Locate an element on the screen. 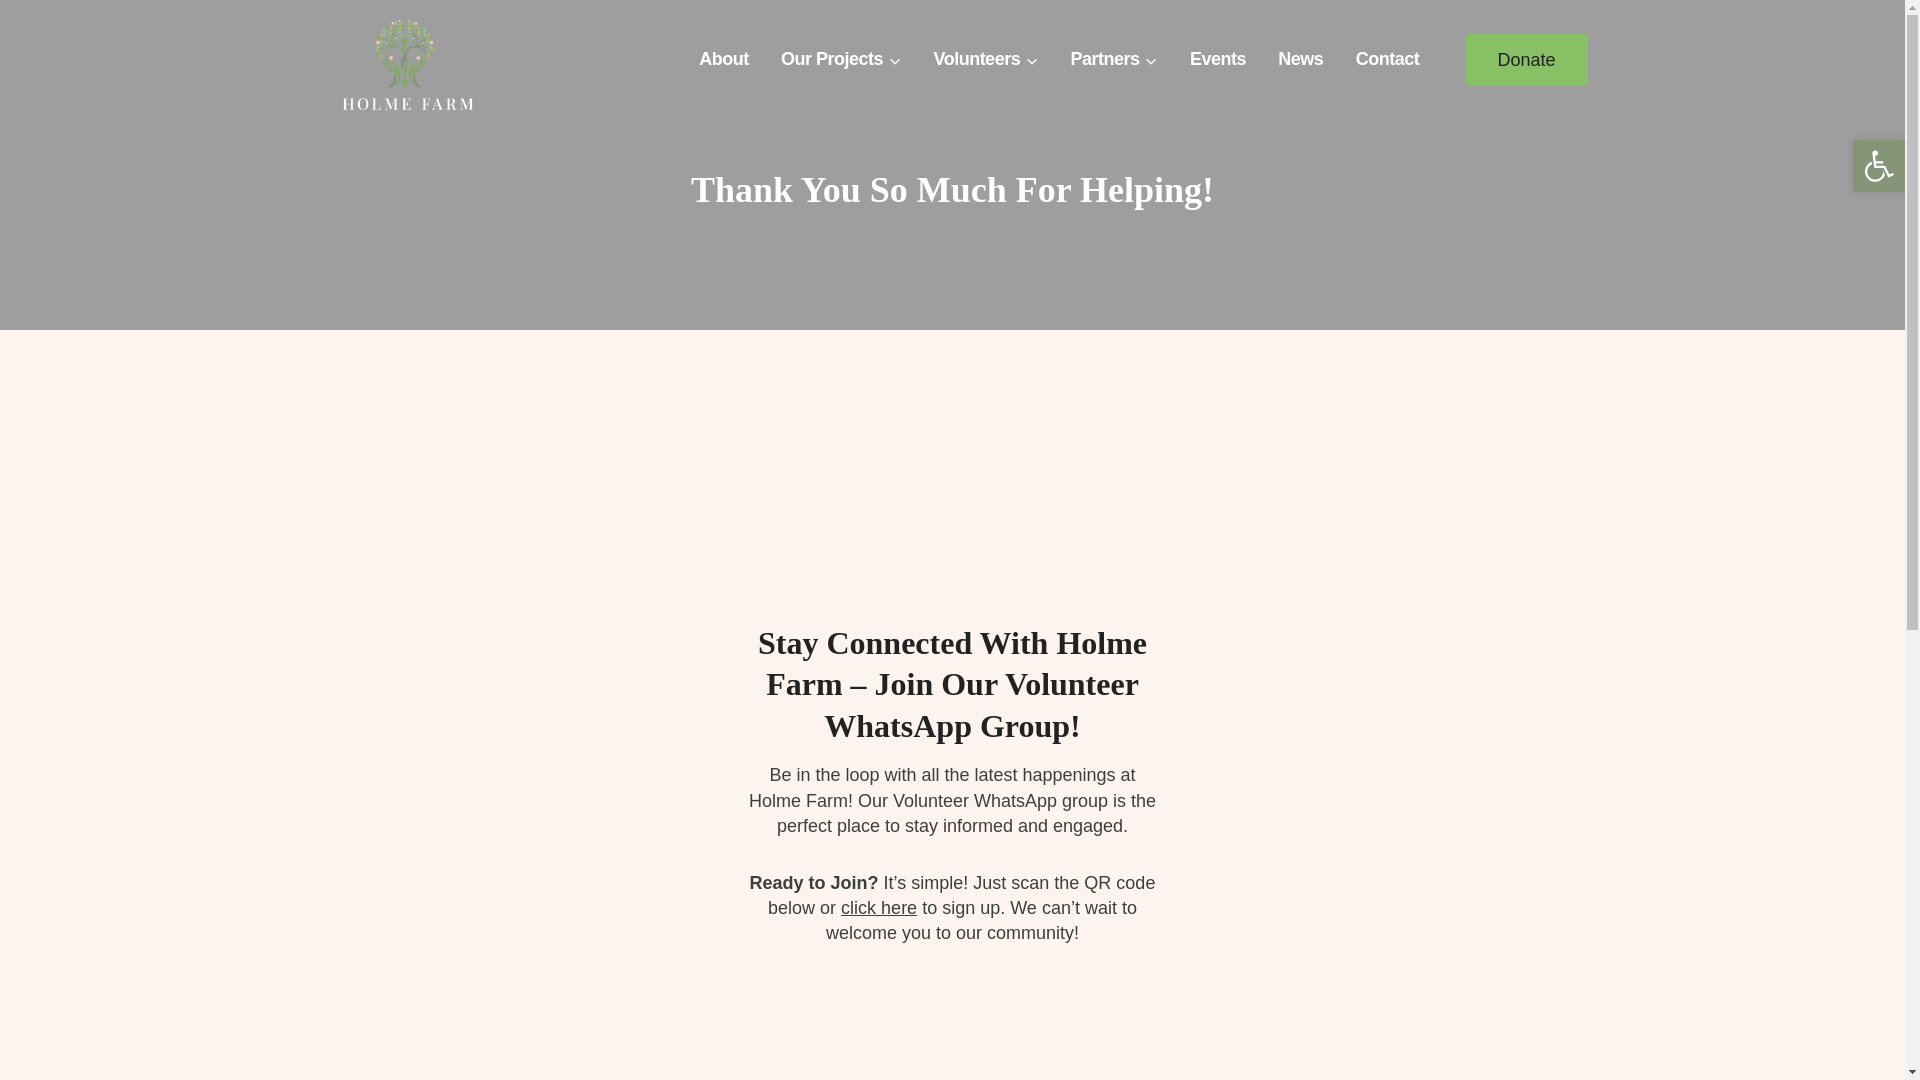 This screenshot has height=1080, width=1920. Volunteers is located at coordinates (986, 60).